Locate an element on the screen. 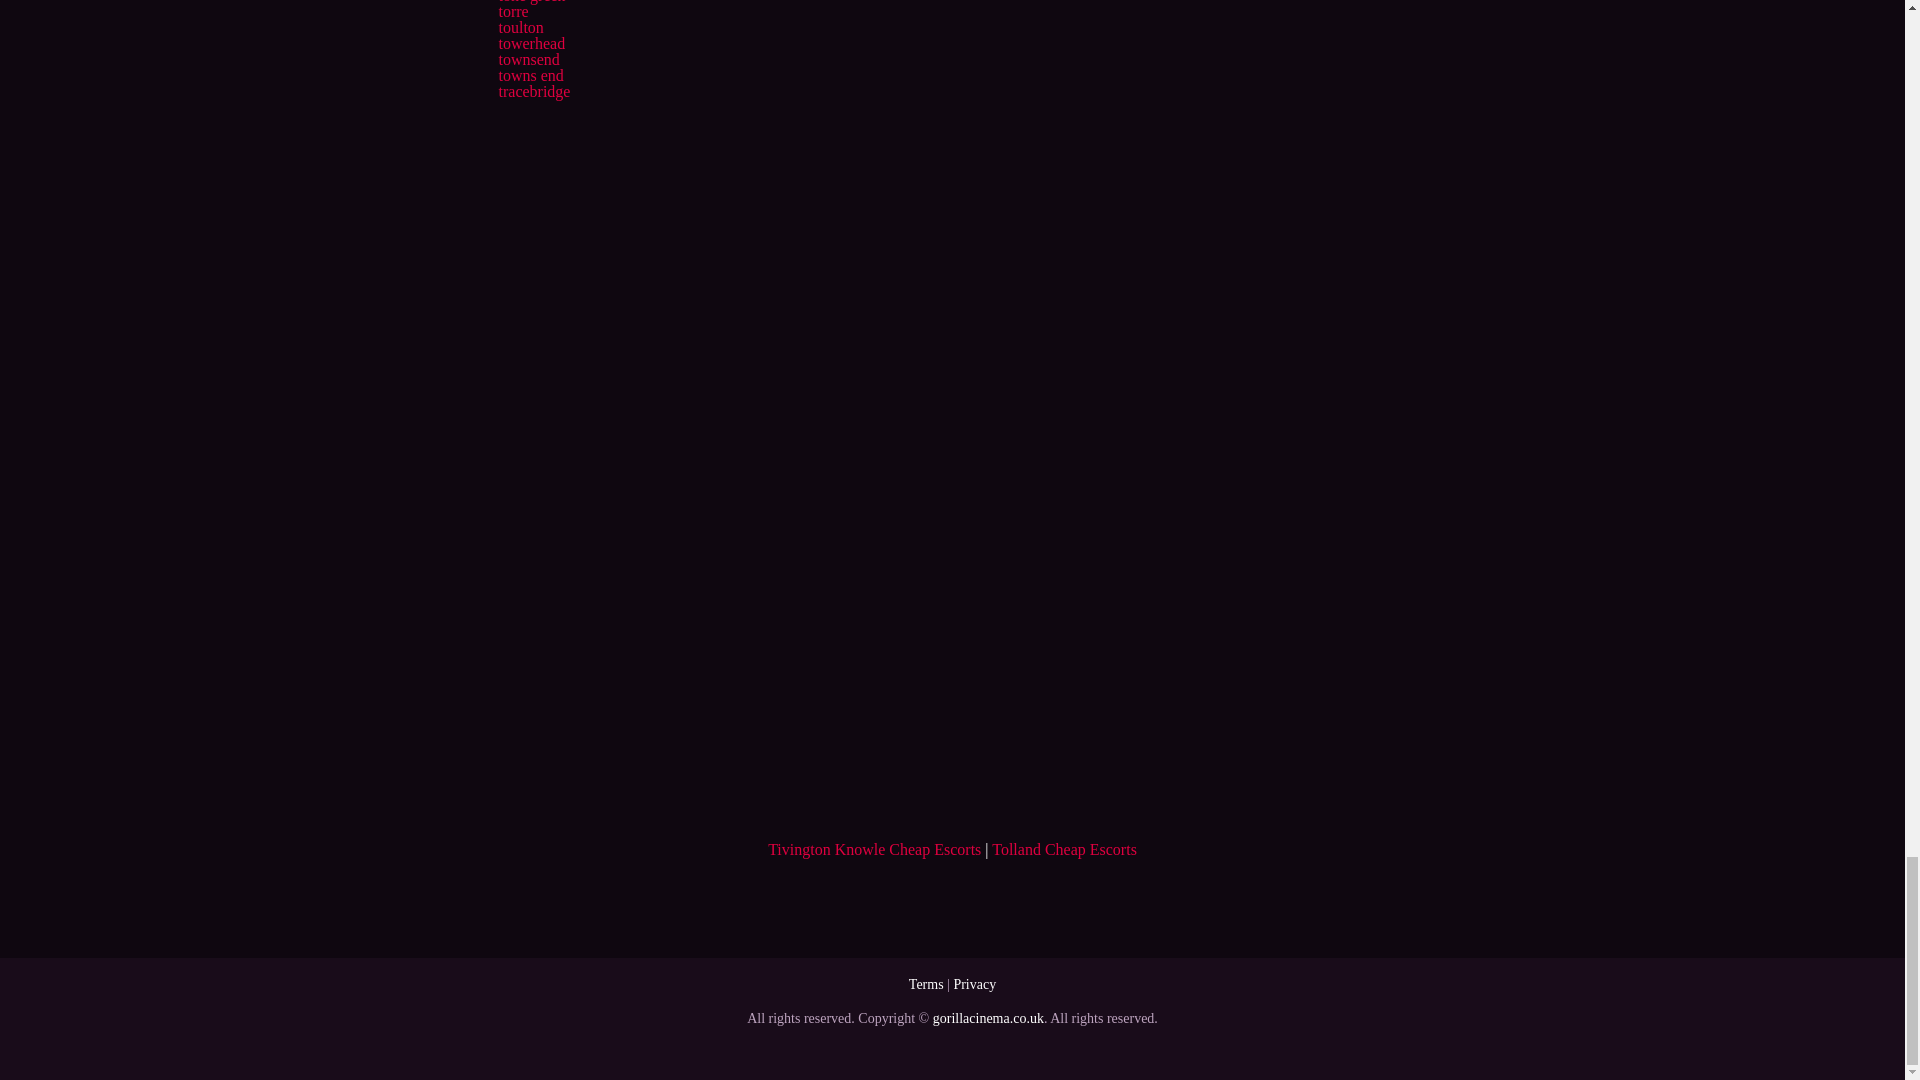 The height and width of the screenshot is (1080, 1920). towns end is located at coordinates (530, 75).